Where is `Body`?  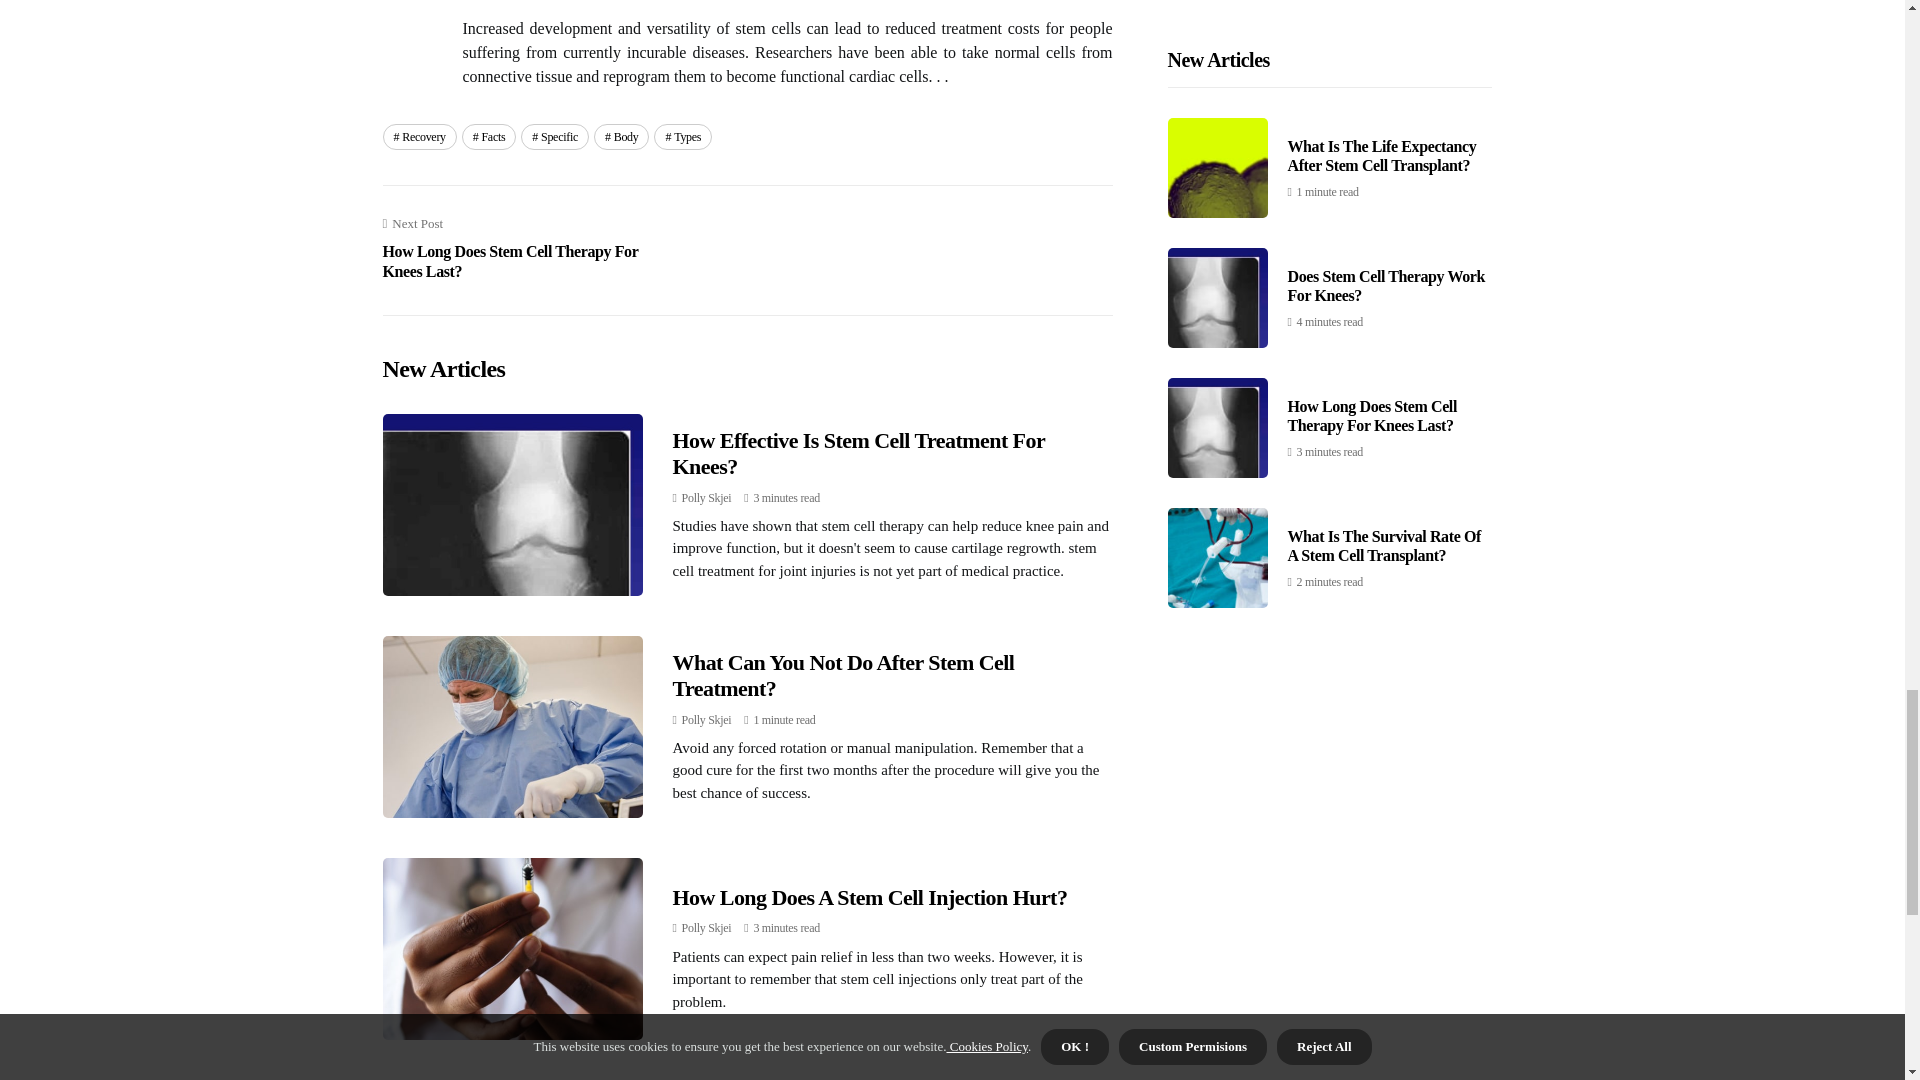
Body is located at coordinates (706, 928).